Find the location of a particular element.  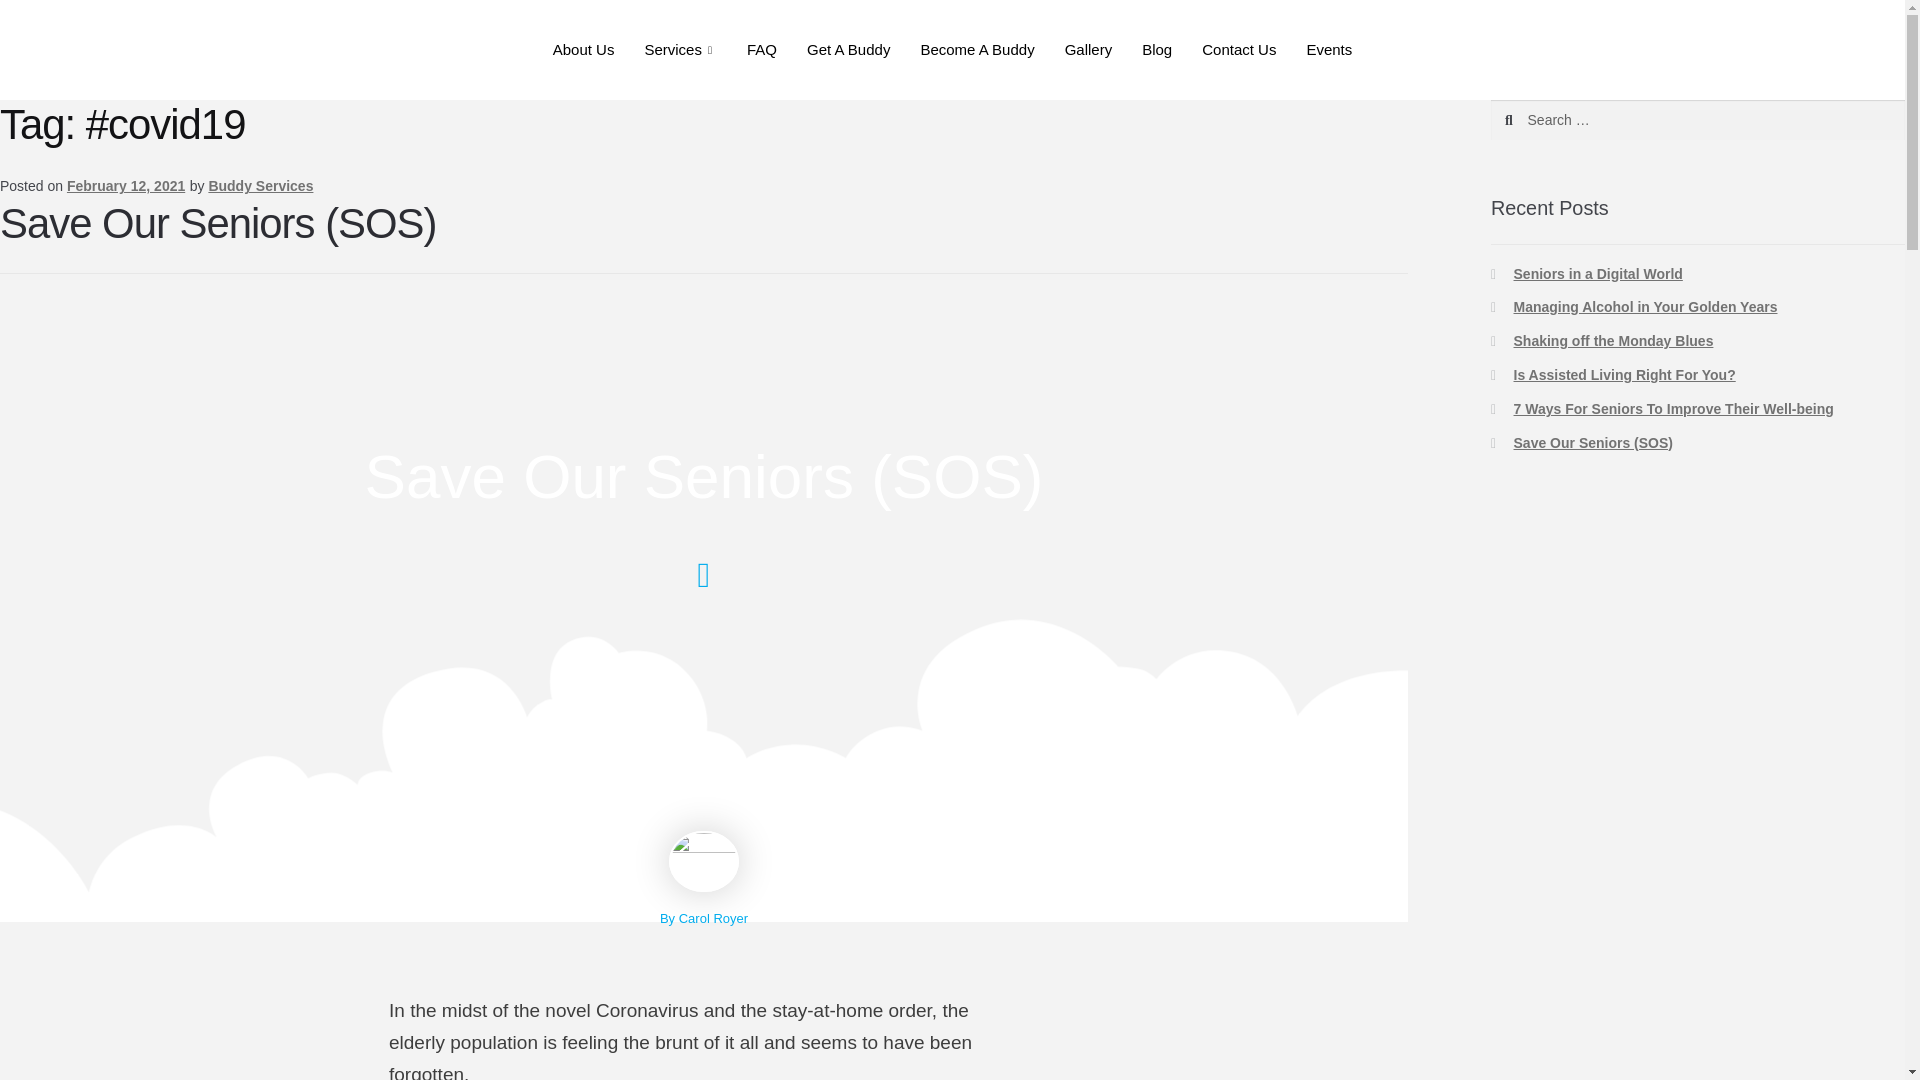

Get A Buddy is located at coordinates (848, 49).